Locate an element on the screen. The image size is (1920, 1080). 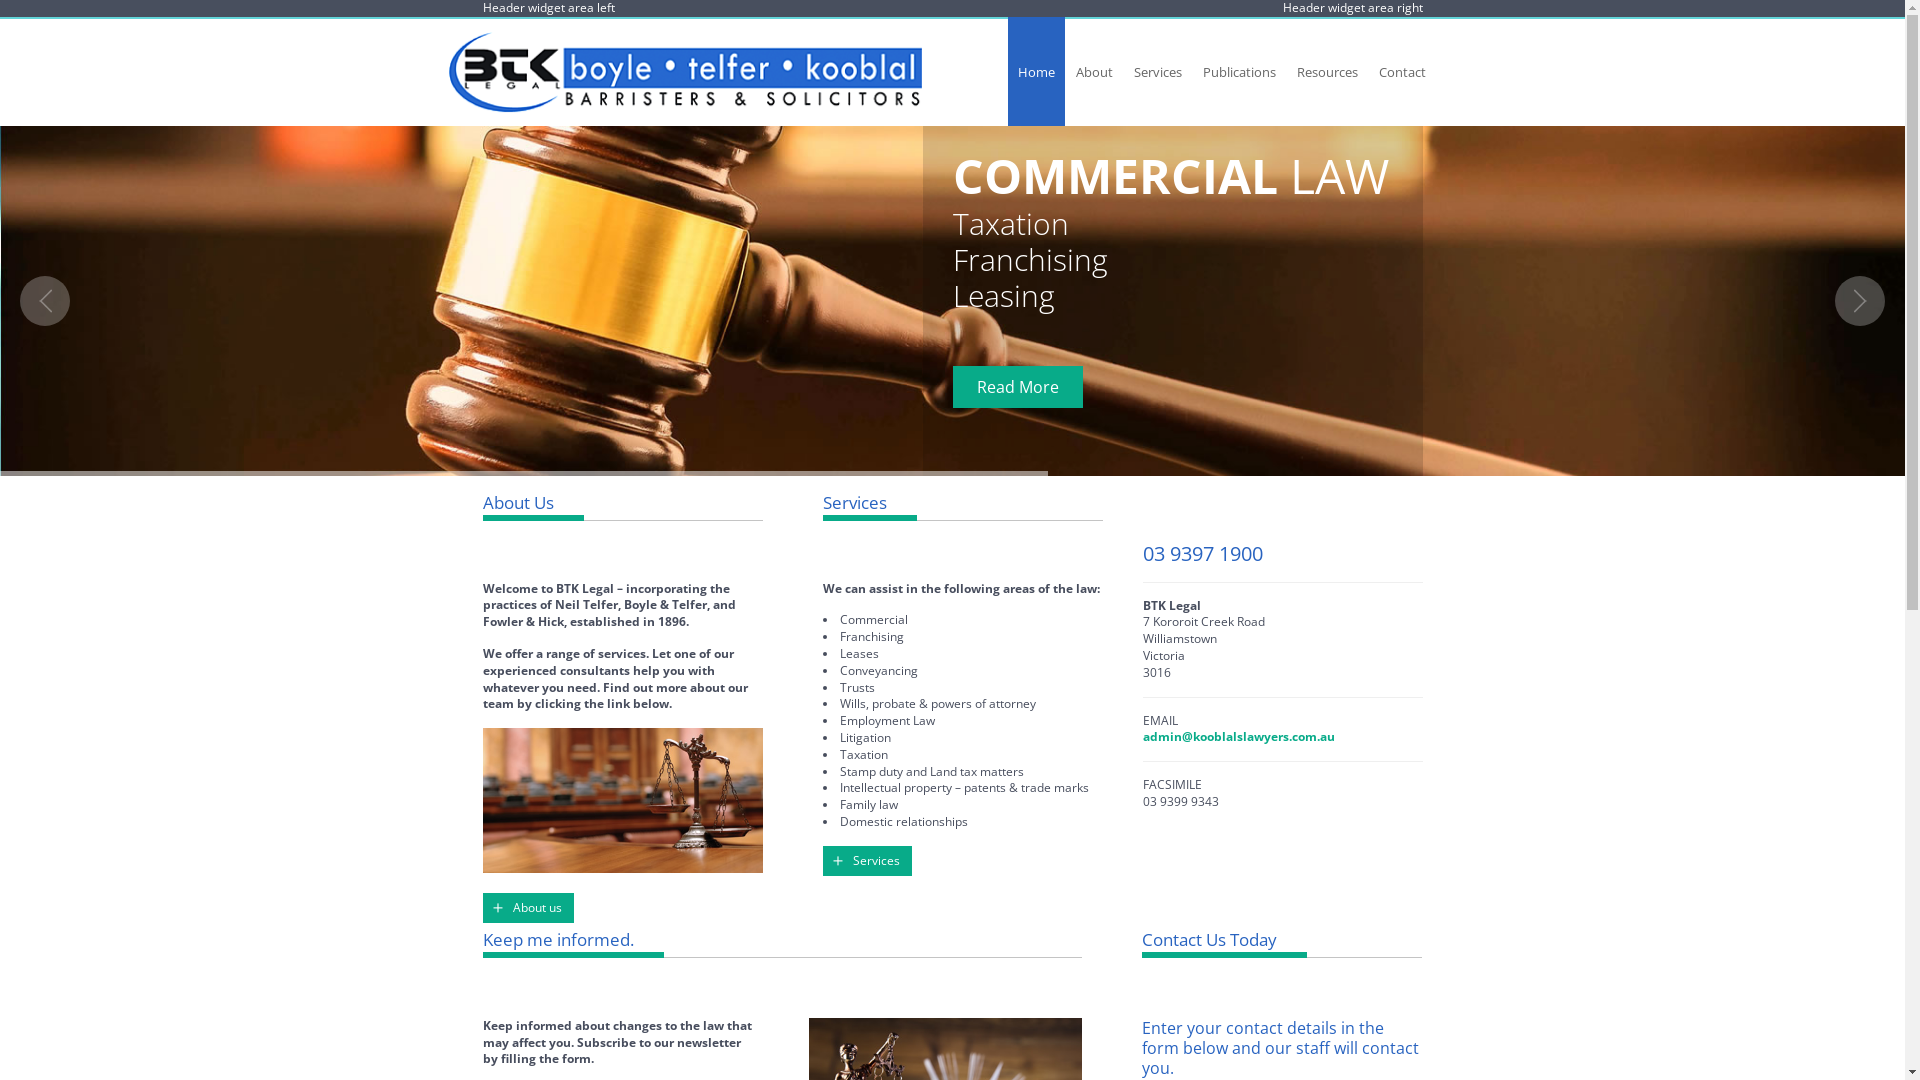
Contact is located at coordinates (1402, 72).